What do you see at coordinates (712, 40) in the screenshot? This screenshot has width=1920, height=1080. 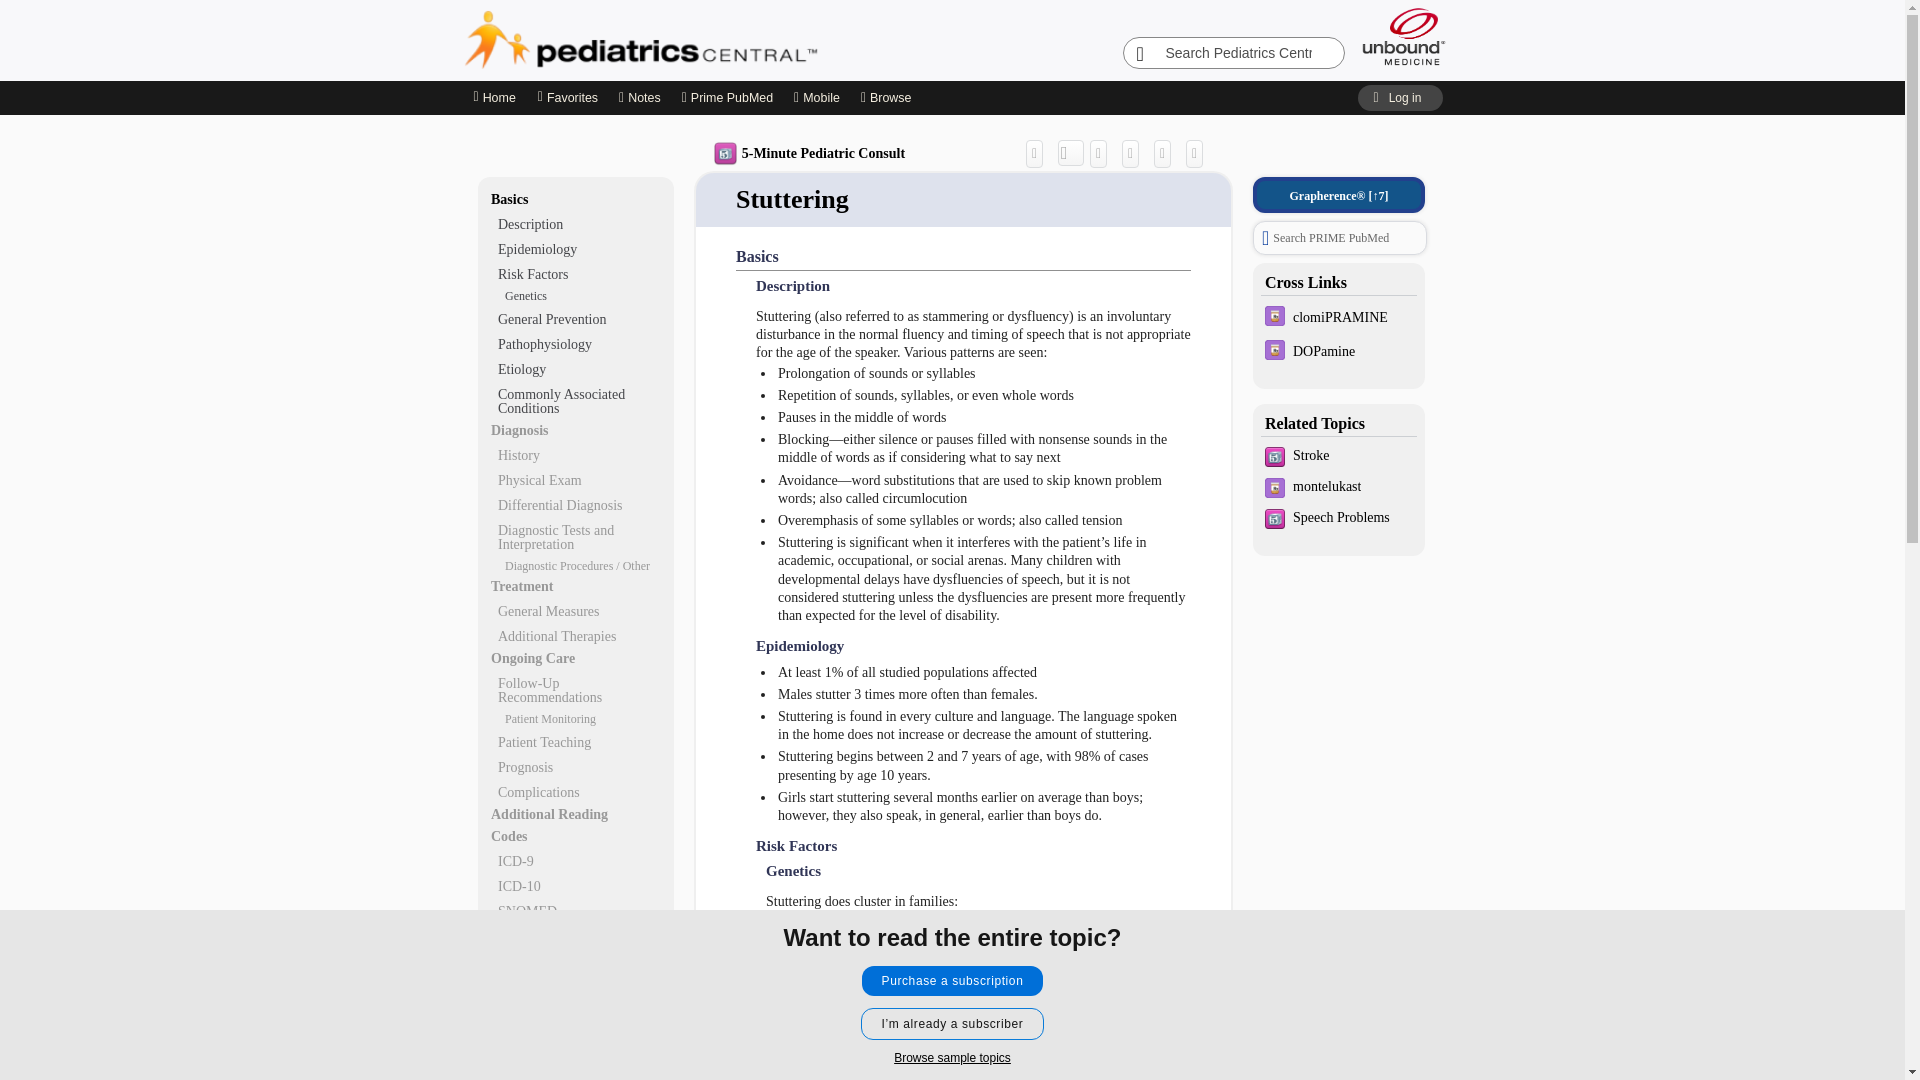 I see `Pediatrics Central` at bounding box center [712, 40].